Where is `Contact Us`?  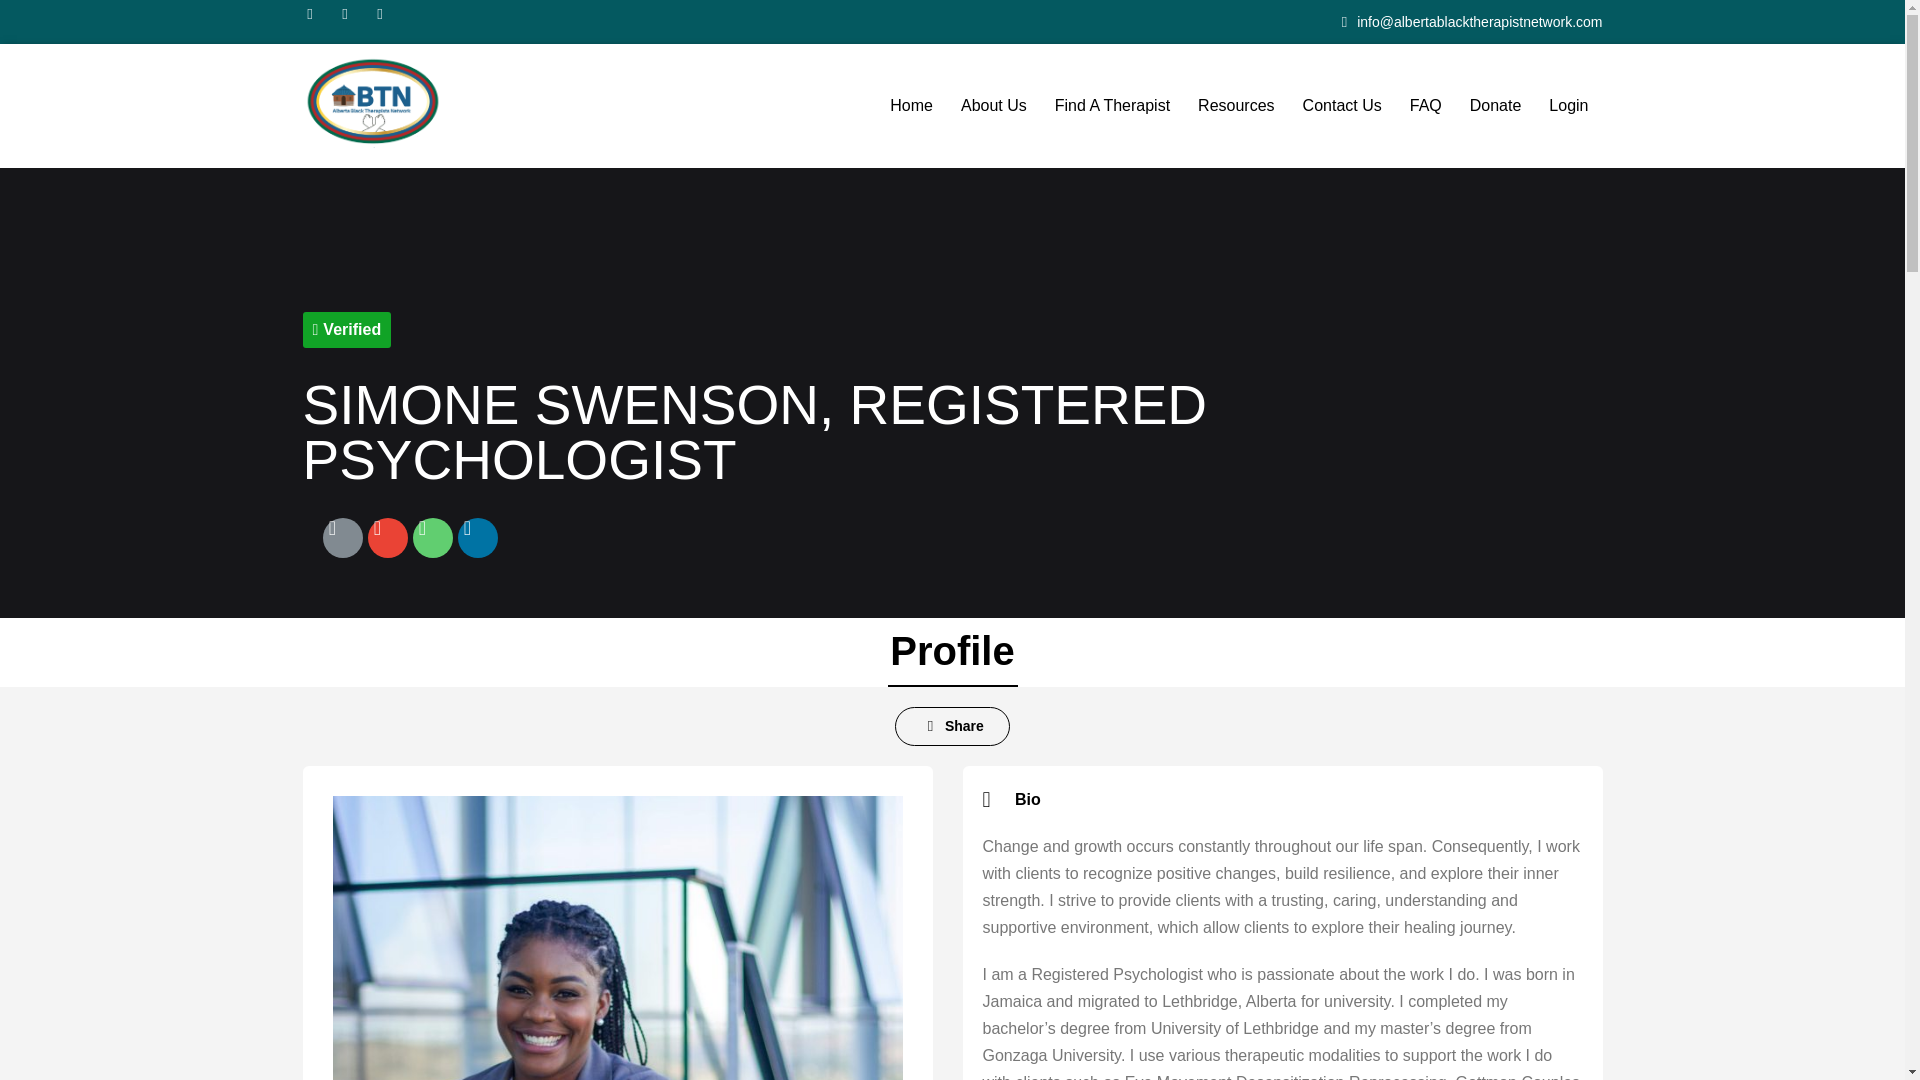
Contact Us is located at coordinates (1342, 106).